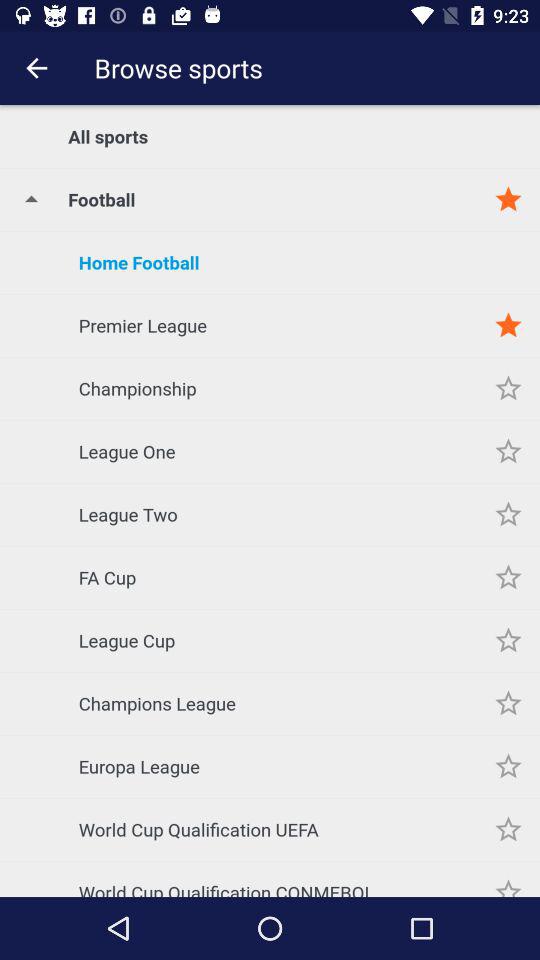 The width and height of the screenshot is (540, 960). Describe the element at coordinates (508, 640) in the screenshot. I see `favorite league` at that location.